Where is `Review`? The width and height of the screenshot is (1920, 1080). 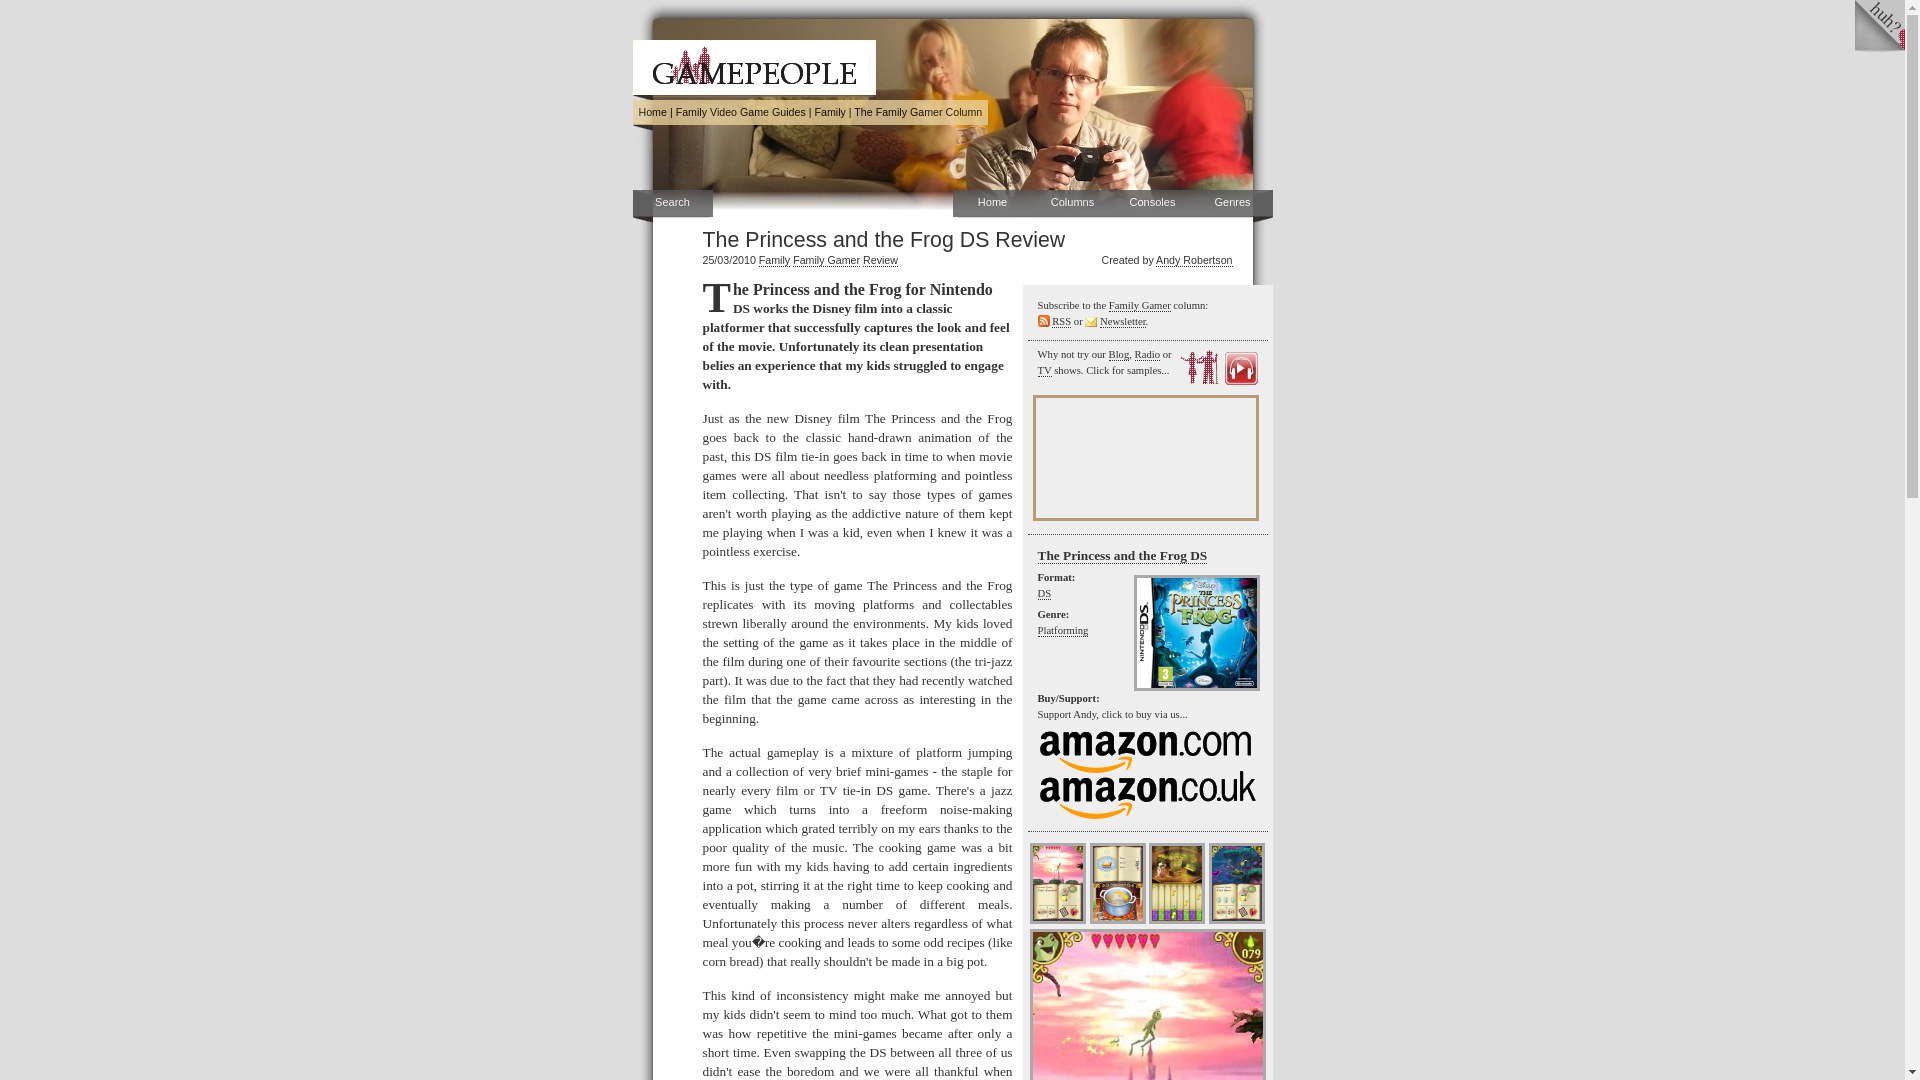
Review is located at coordinates (880, 260).